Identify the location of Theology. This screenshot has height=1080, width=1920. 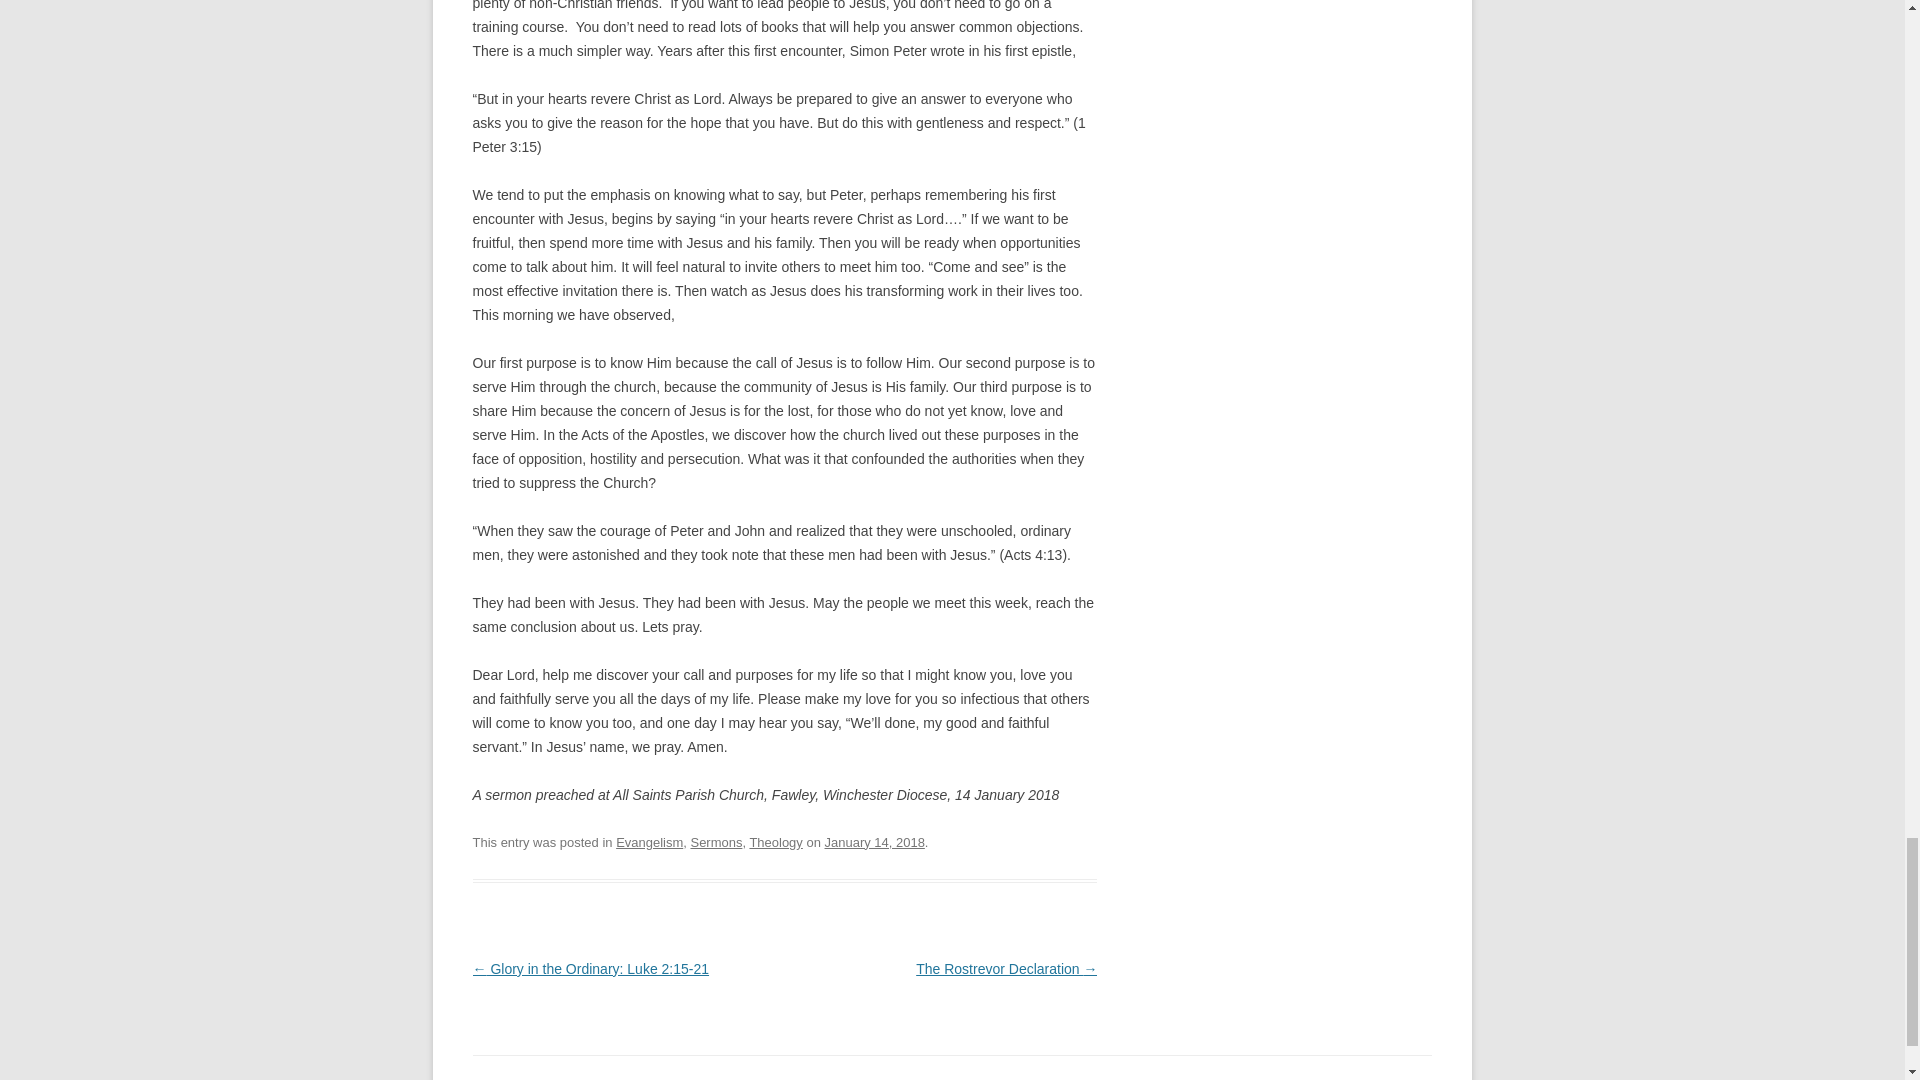
(775, 842).